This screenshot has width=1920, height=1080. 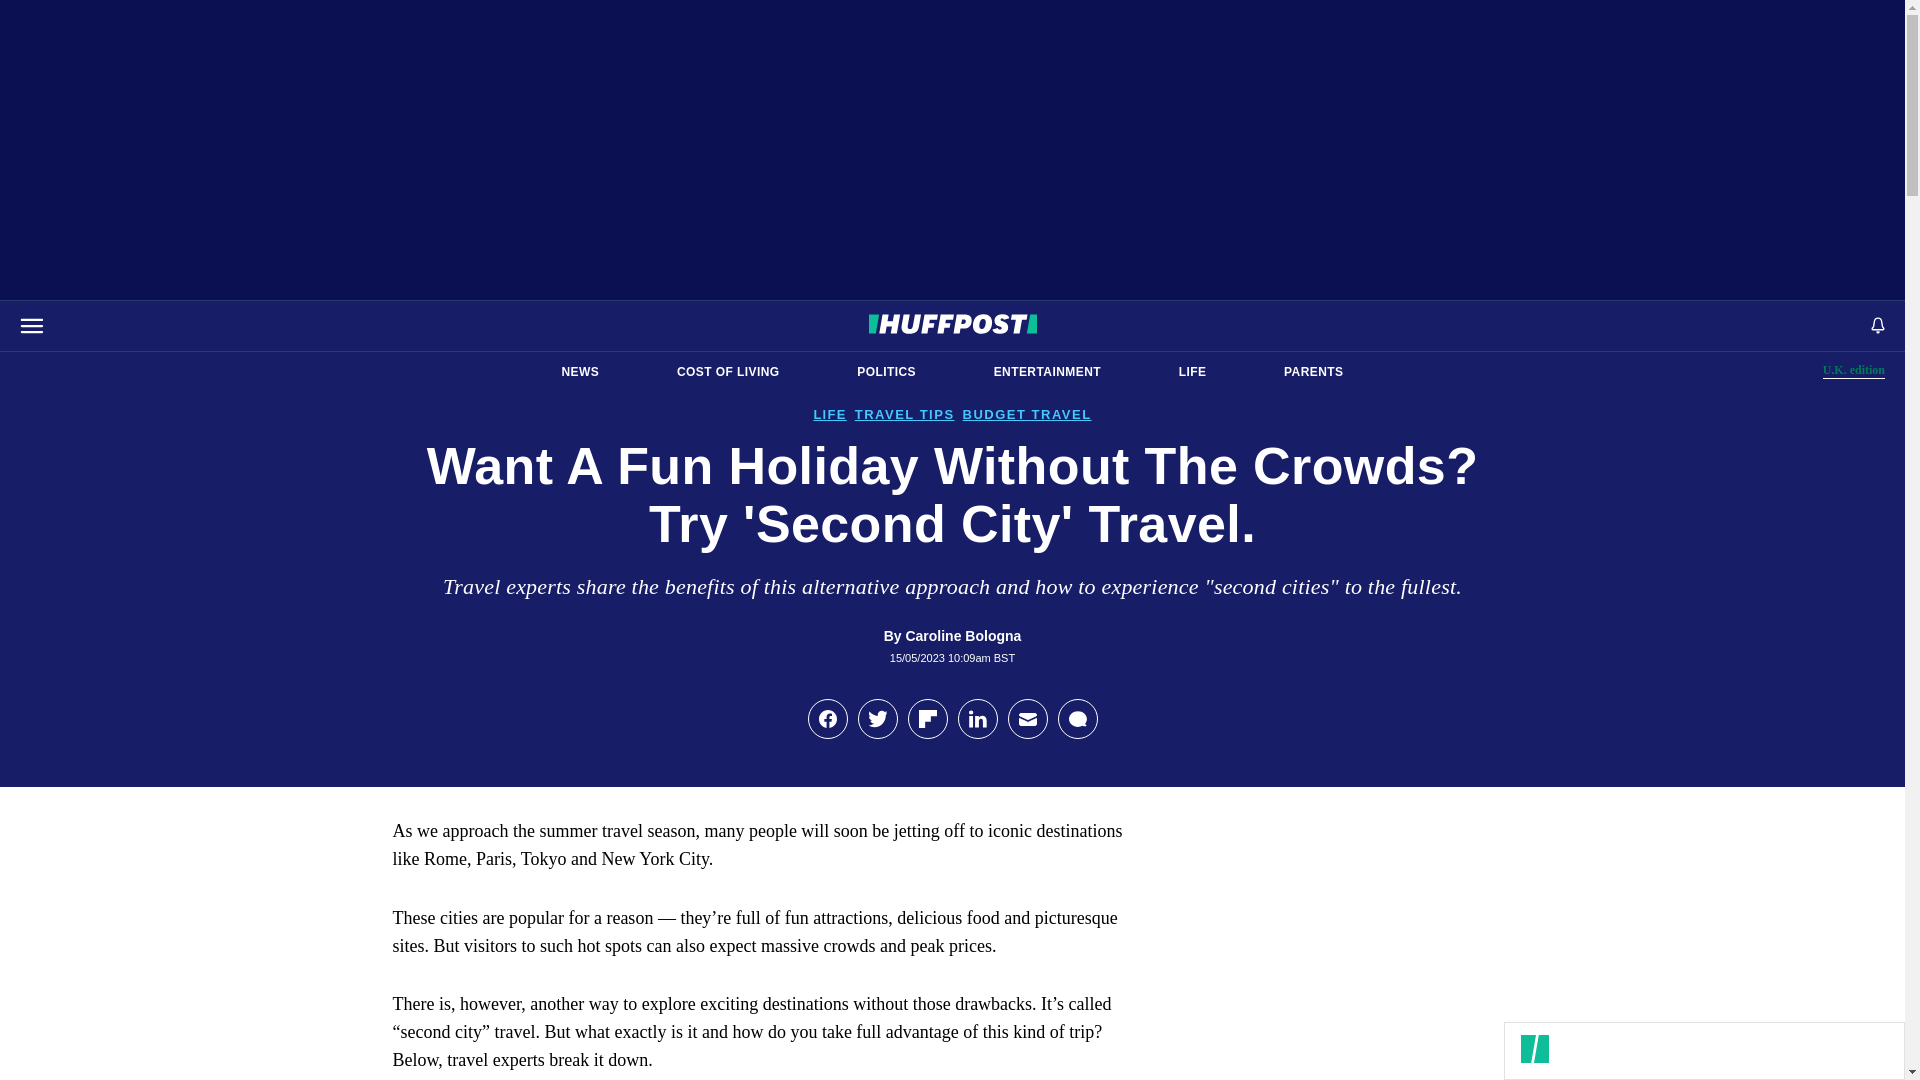 I want to click on PARENTS, so click(x=1854, y=370).